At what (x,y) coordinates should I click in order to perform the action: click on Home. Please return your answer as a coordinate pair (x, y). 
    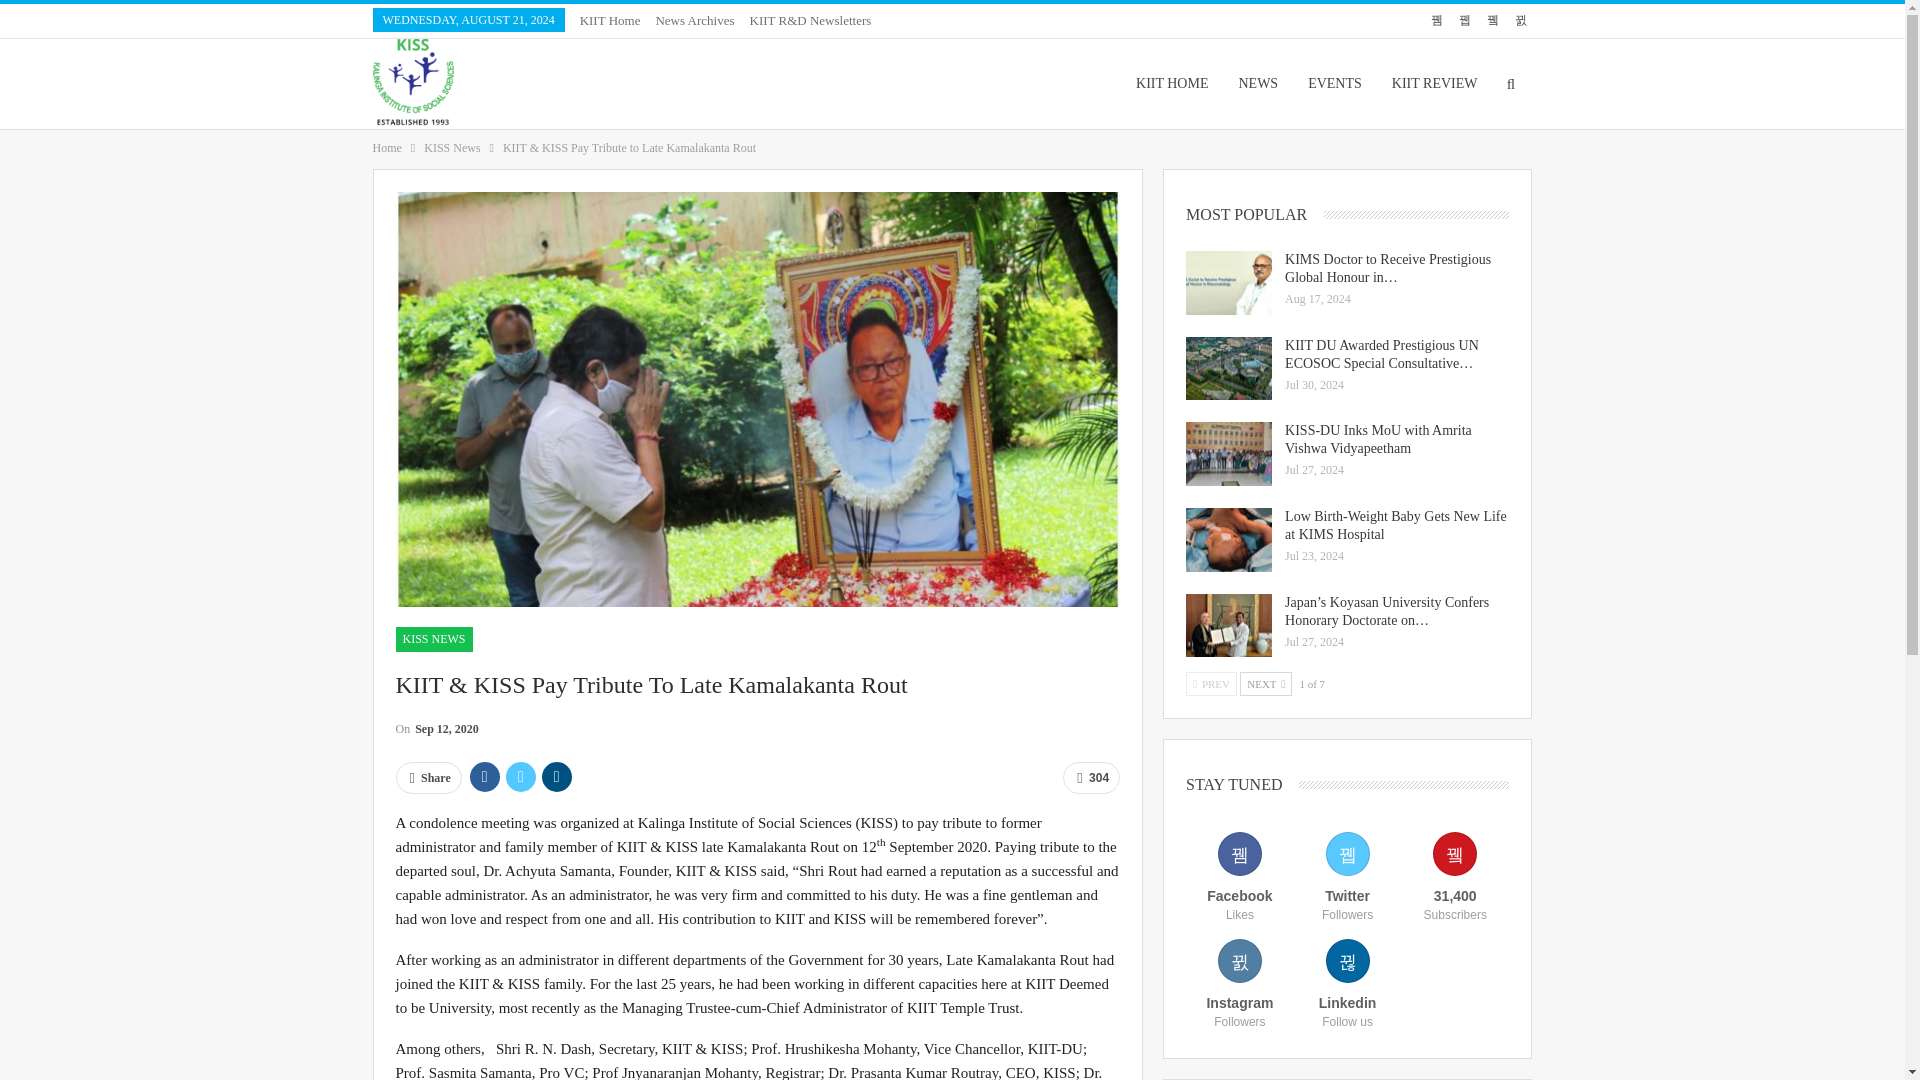
    Looking at the image, I should click on (386, 148).